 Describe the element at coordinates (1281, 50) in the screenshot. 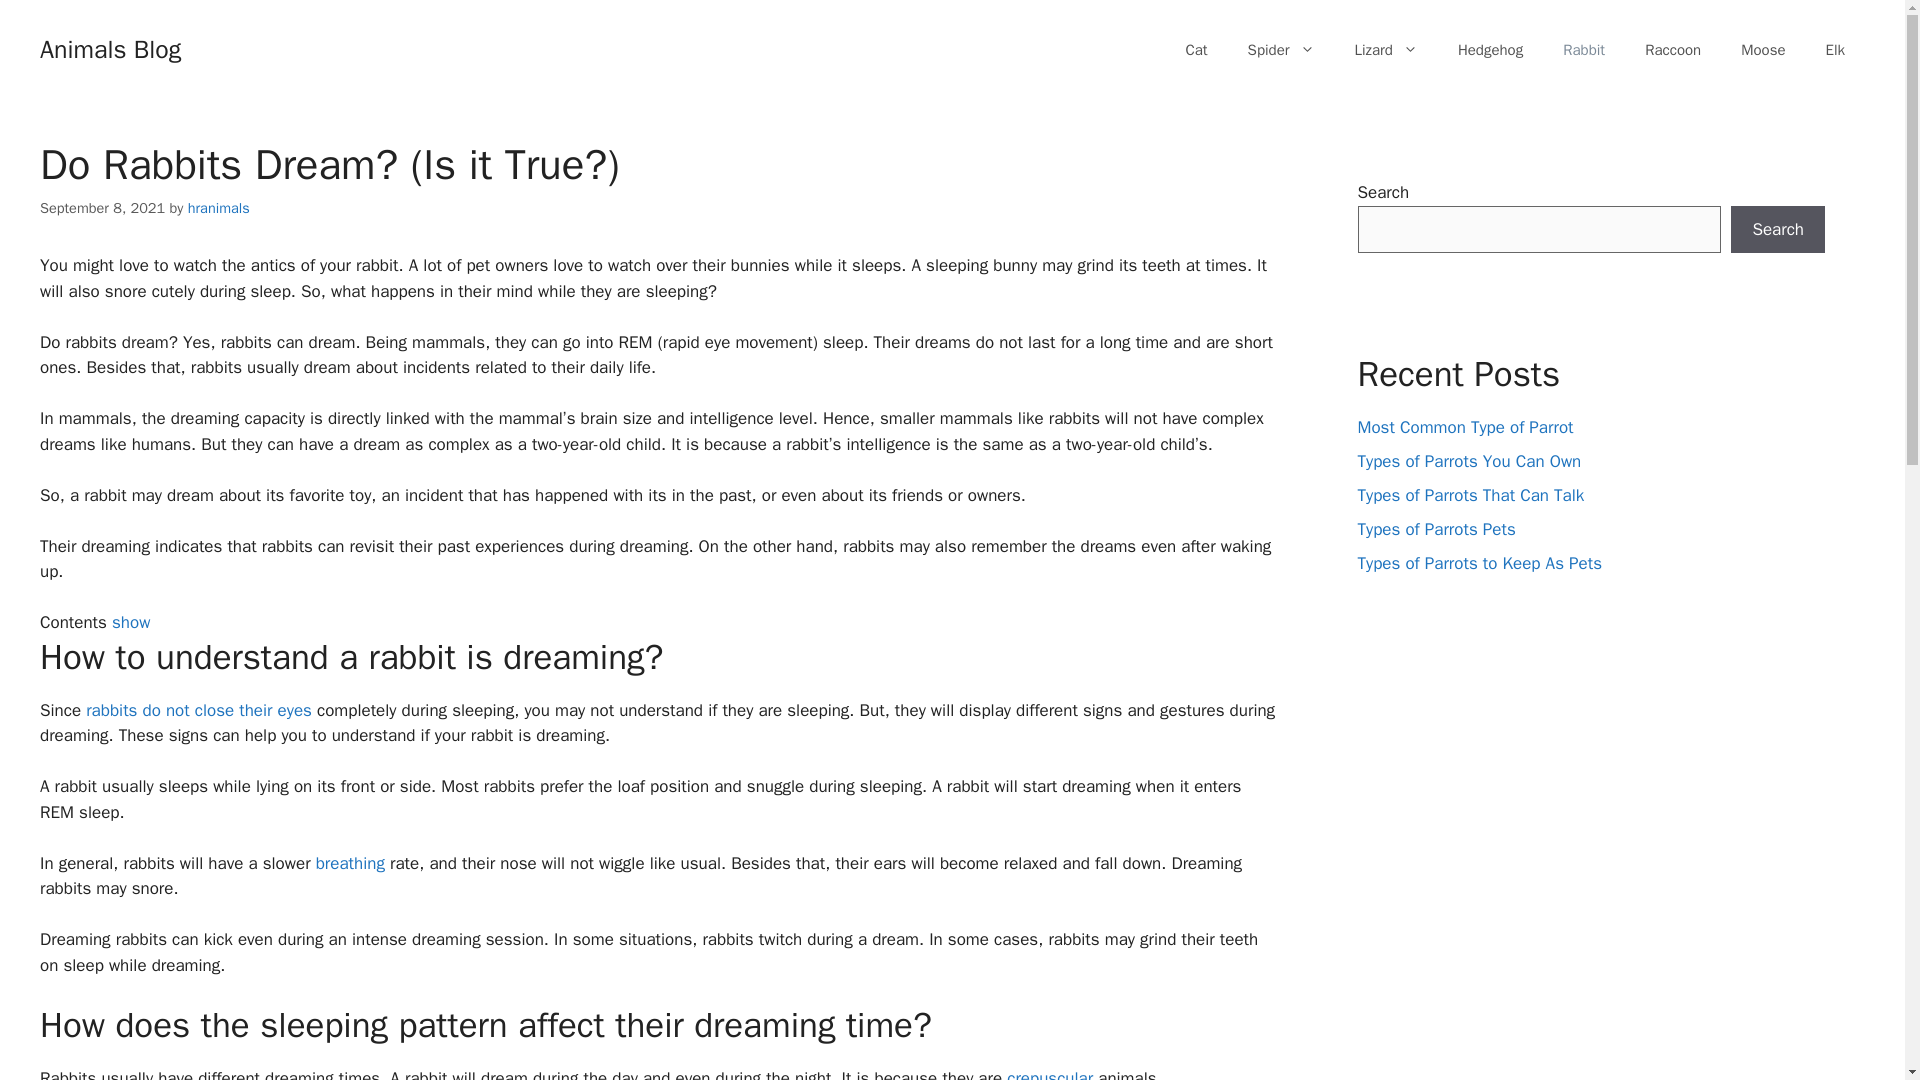

I see `Spider` at that location.